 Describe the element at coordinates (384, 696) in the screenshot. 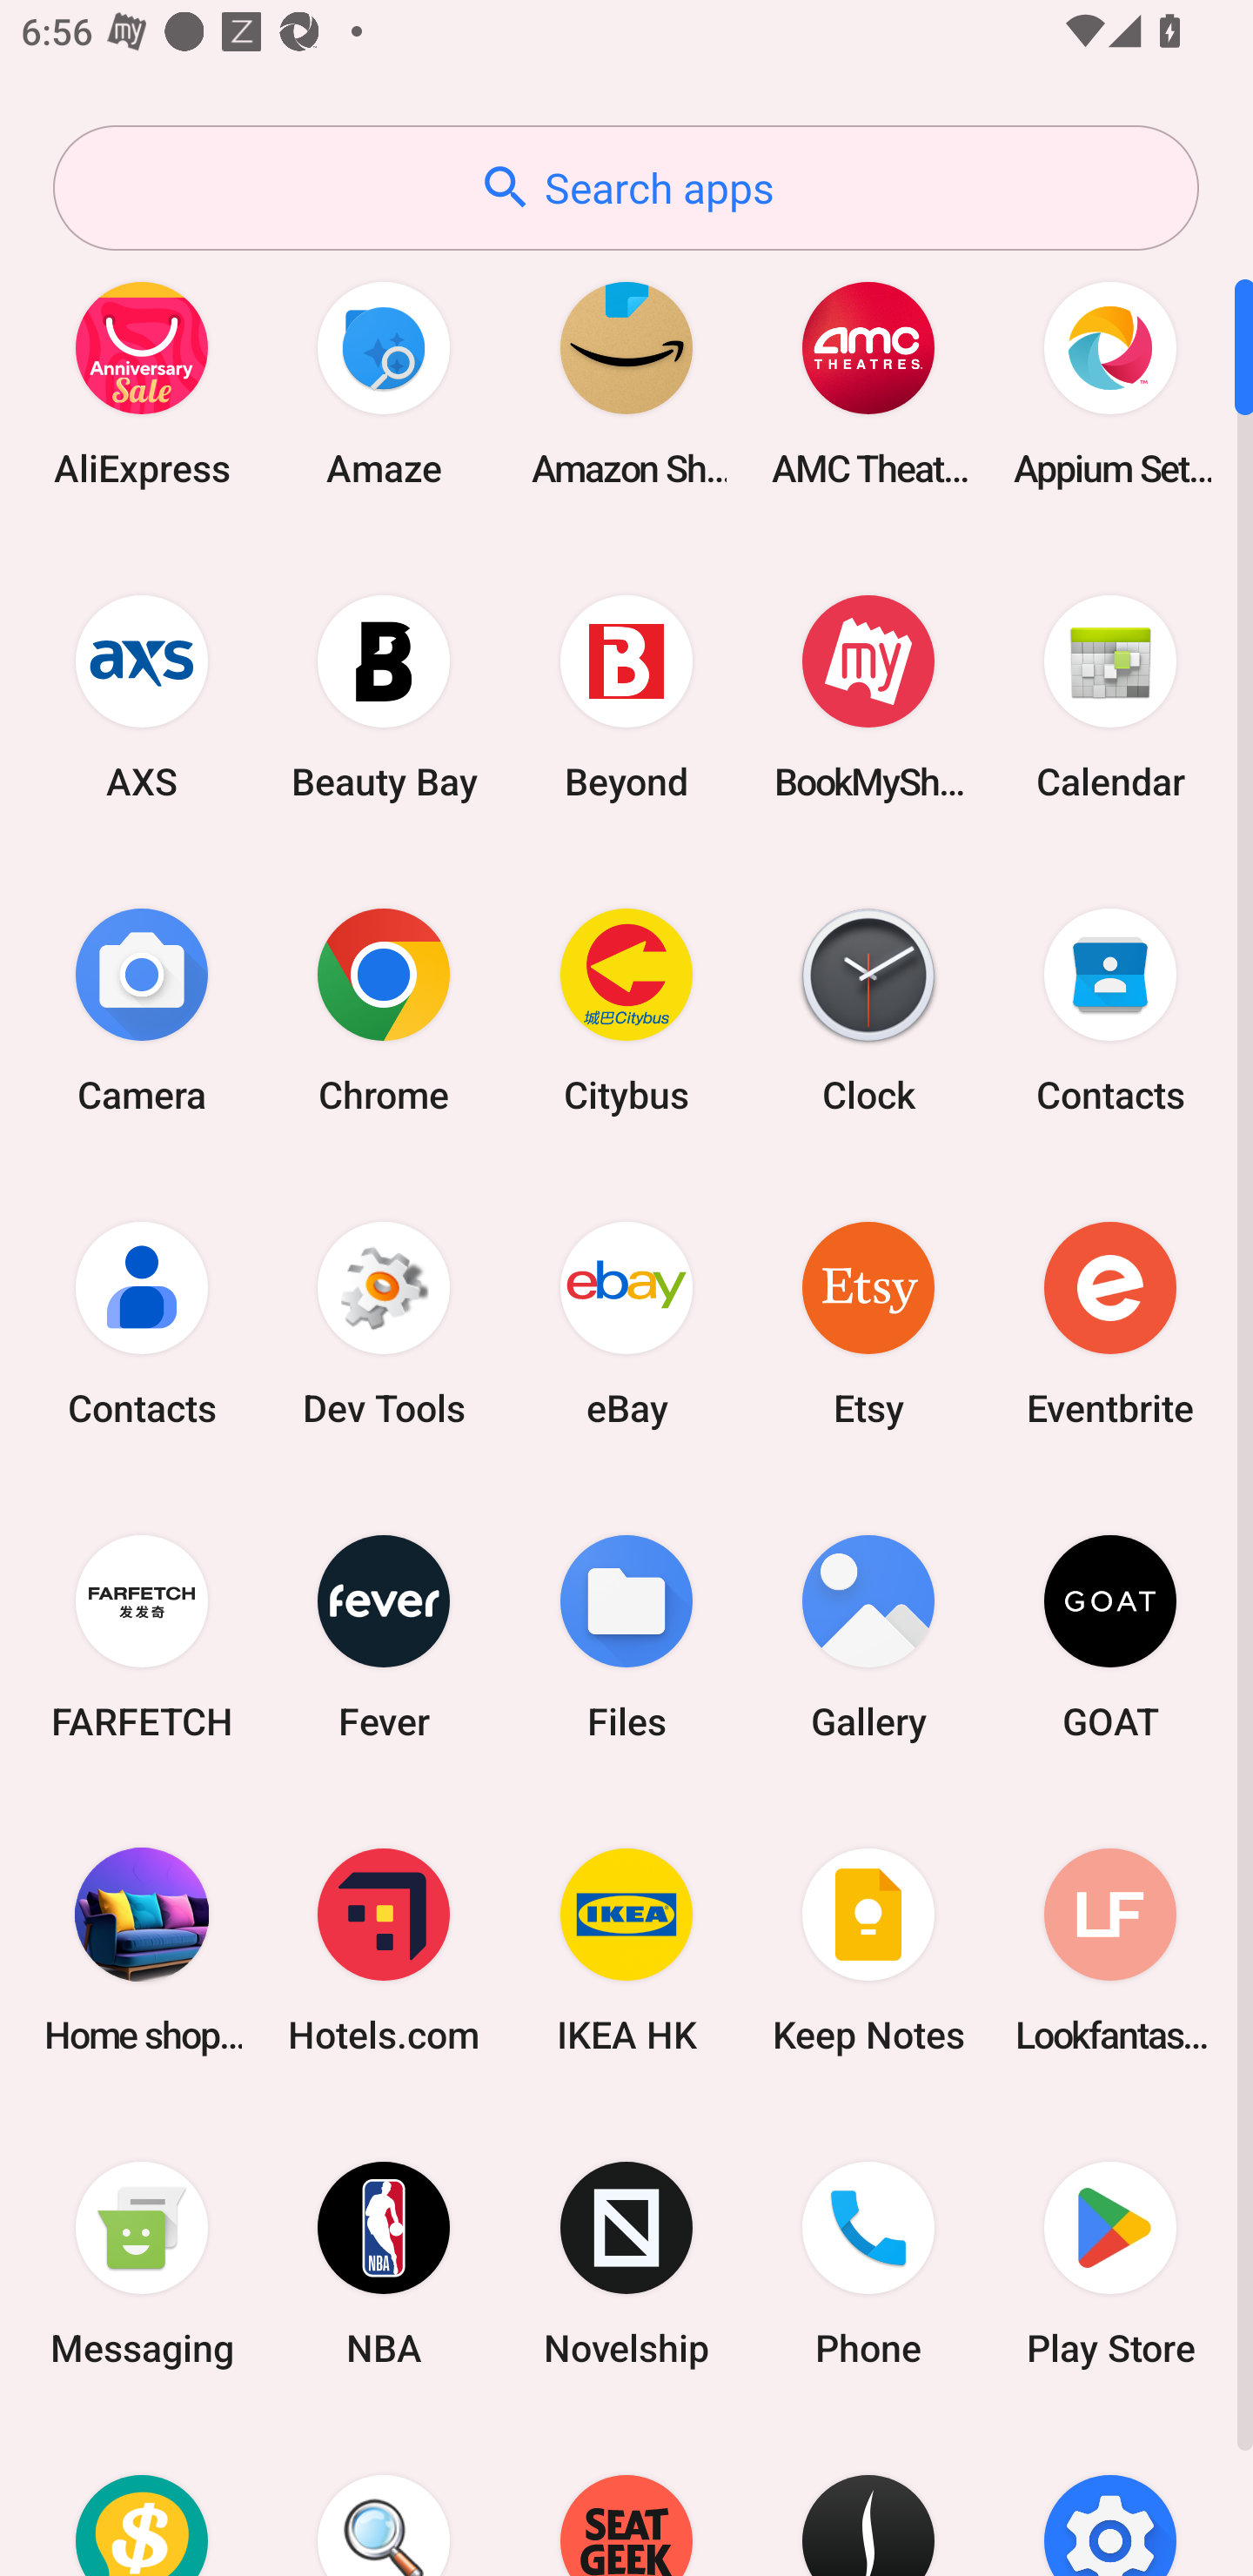

I see `Beauty Bay` at that location.